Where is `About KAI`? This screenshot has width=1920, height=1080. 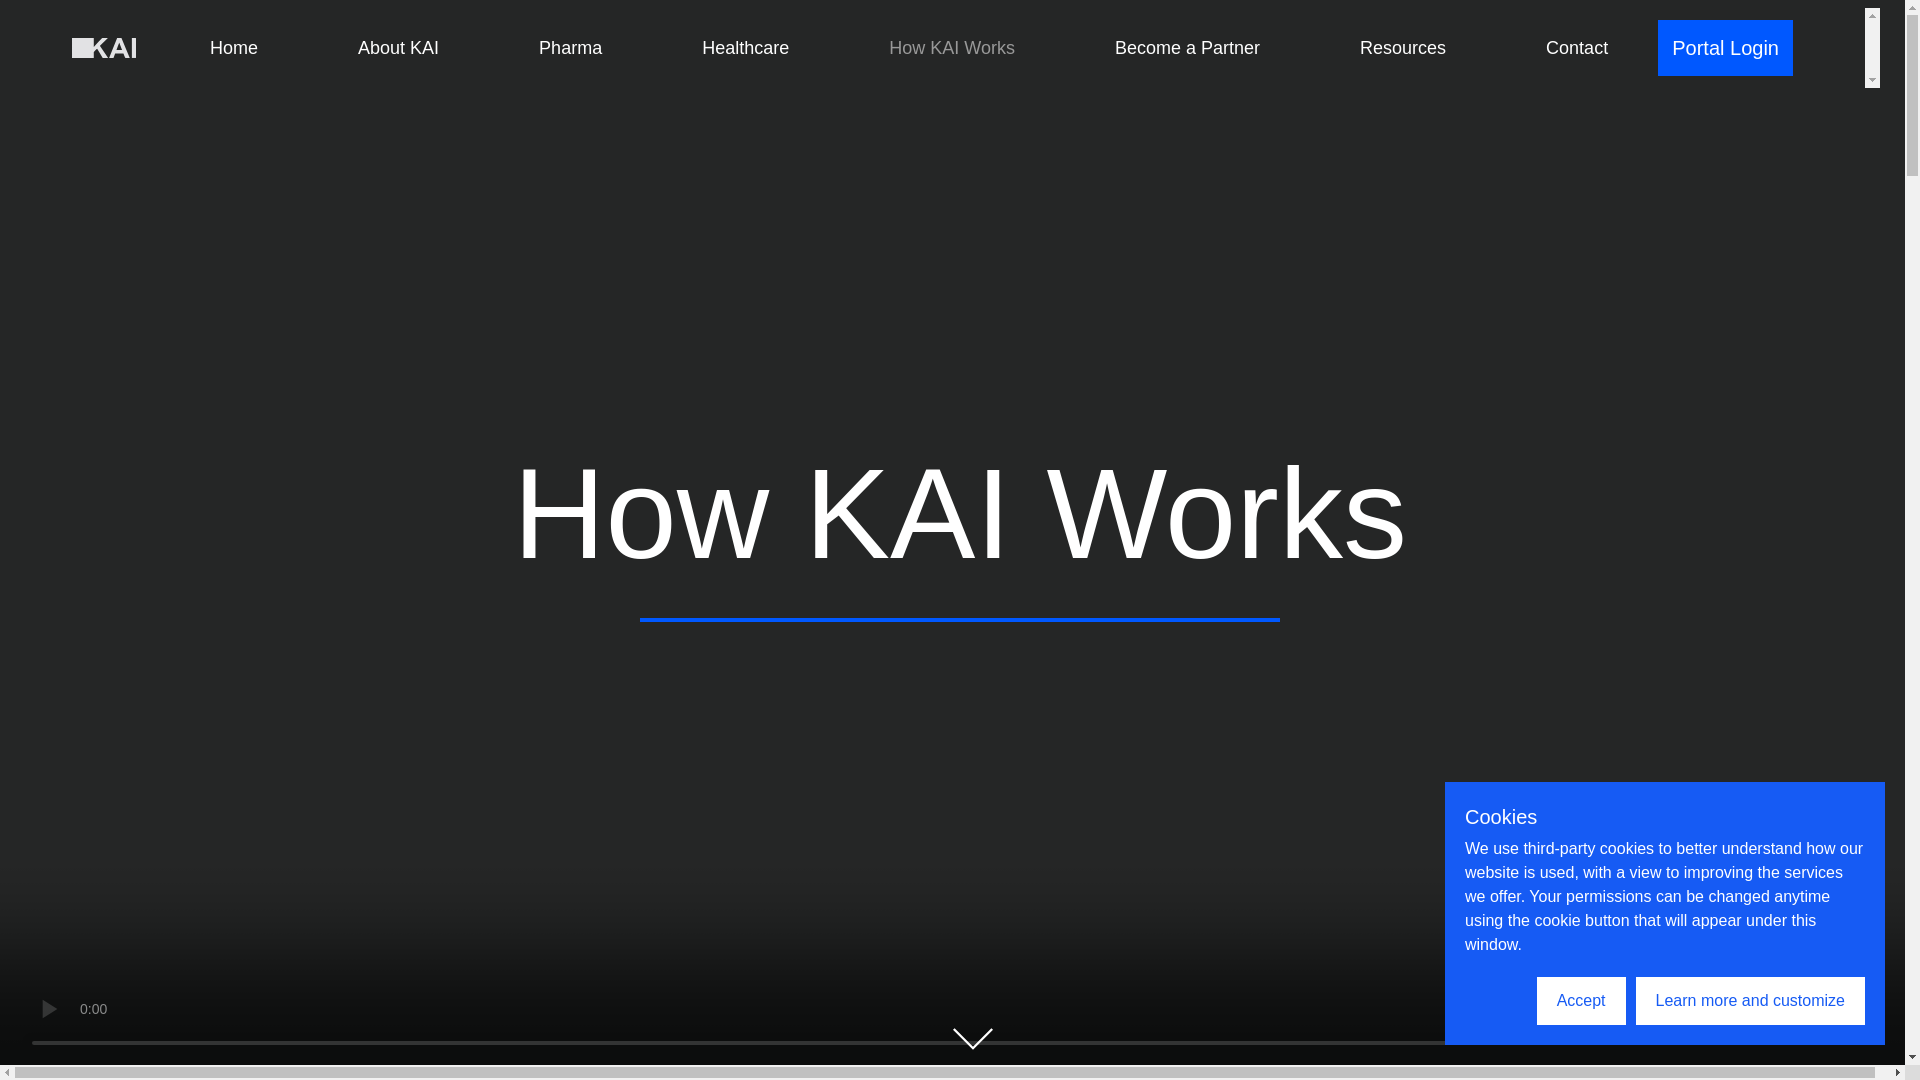
About KAI is located at coordinates (398, 47).